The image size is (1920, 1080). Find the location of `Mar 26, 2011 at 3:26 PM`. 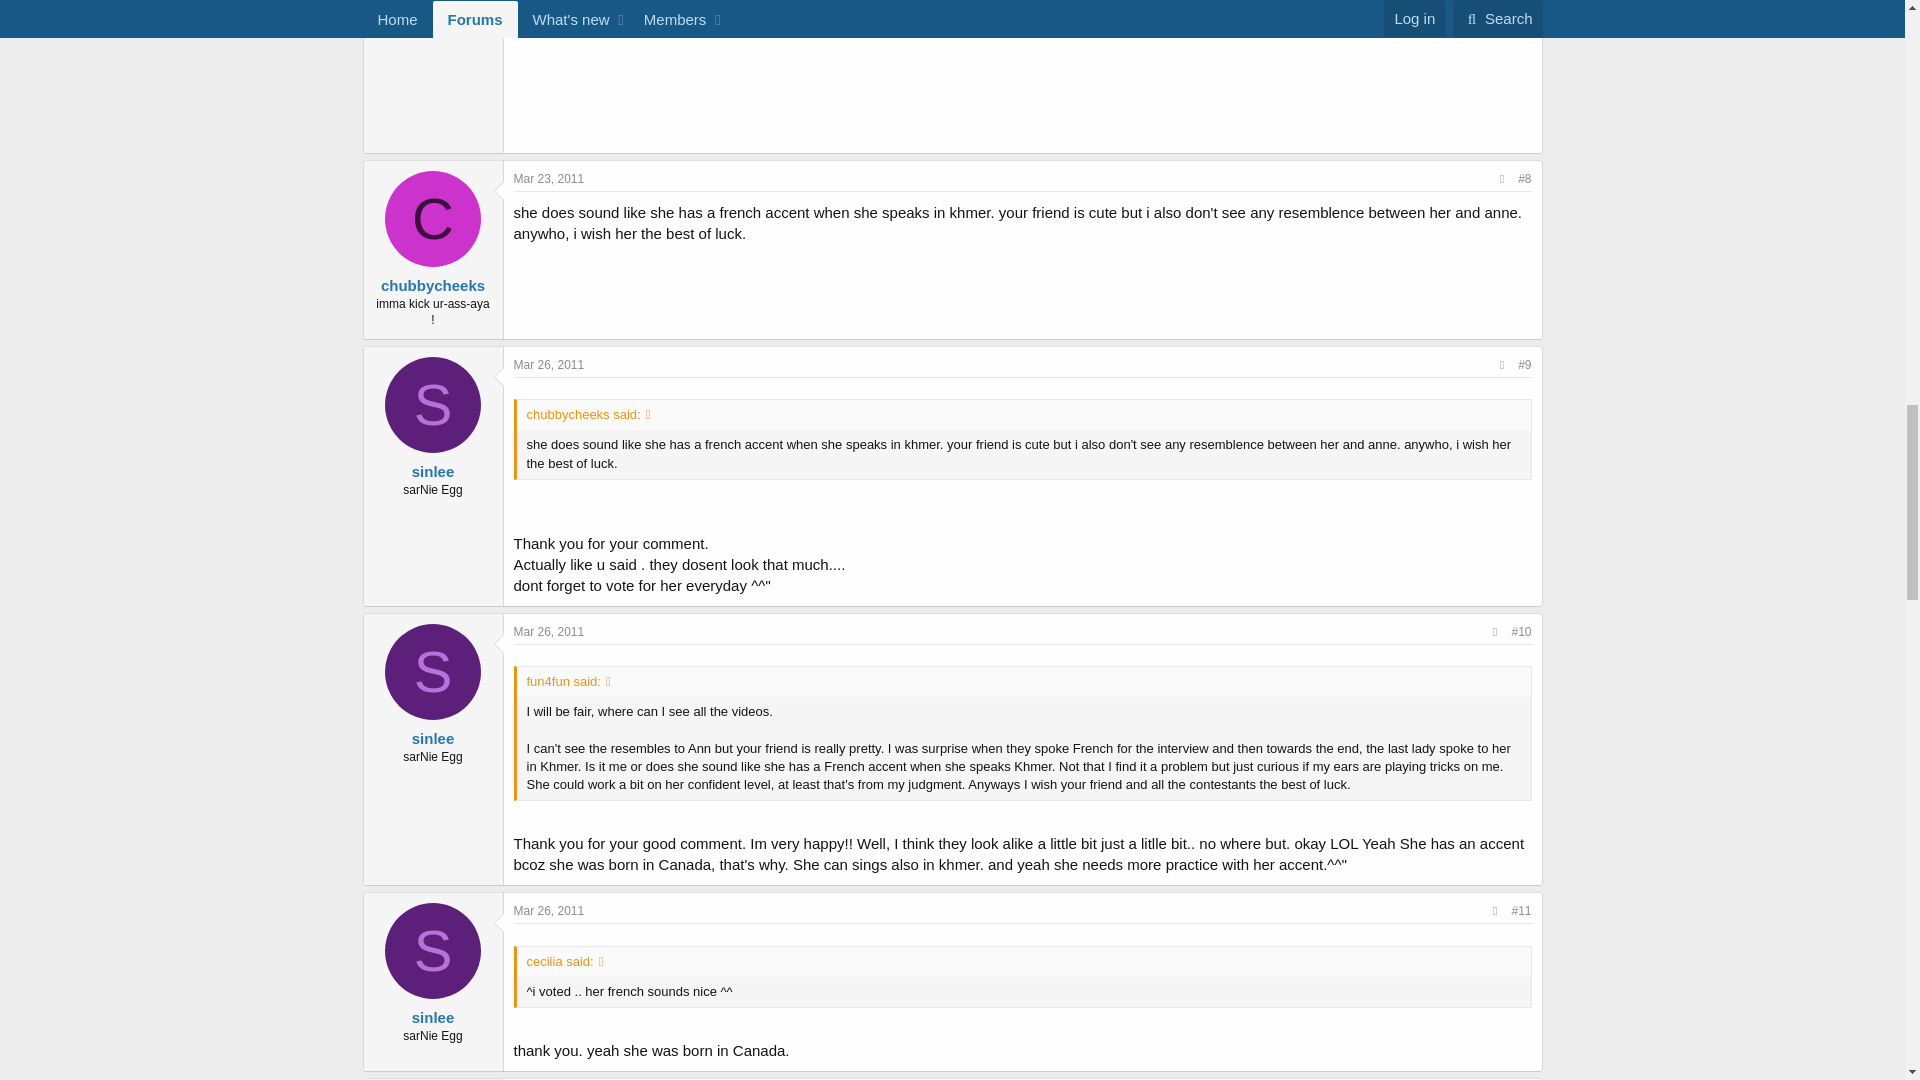

Mar 26, 2011 at 3:26 PM is located at coordinates (550, 910).